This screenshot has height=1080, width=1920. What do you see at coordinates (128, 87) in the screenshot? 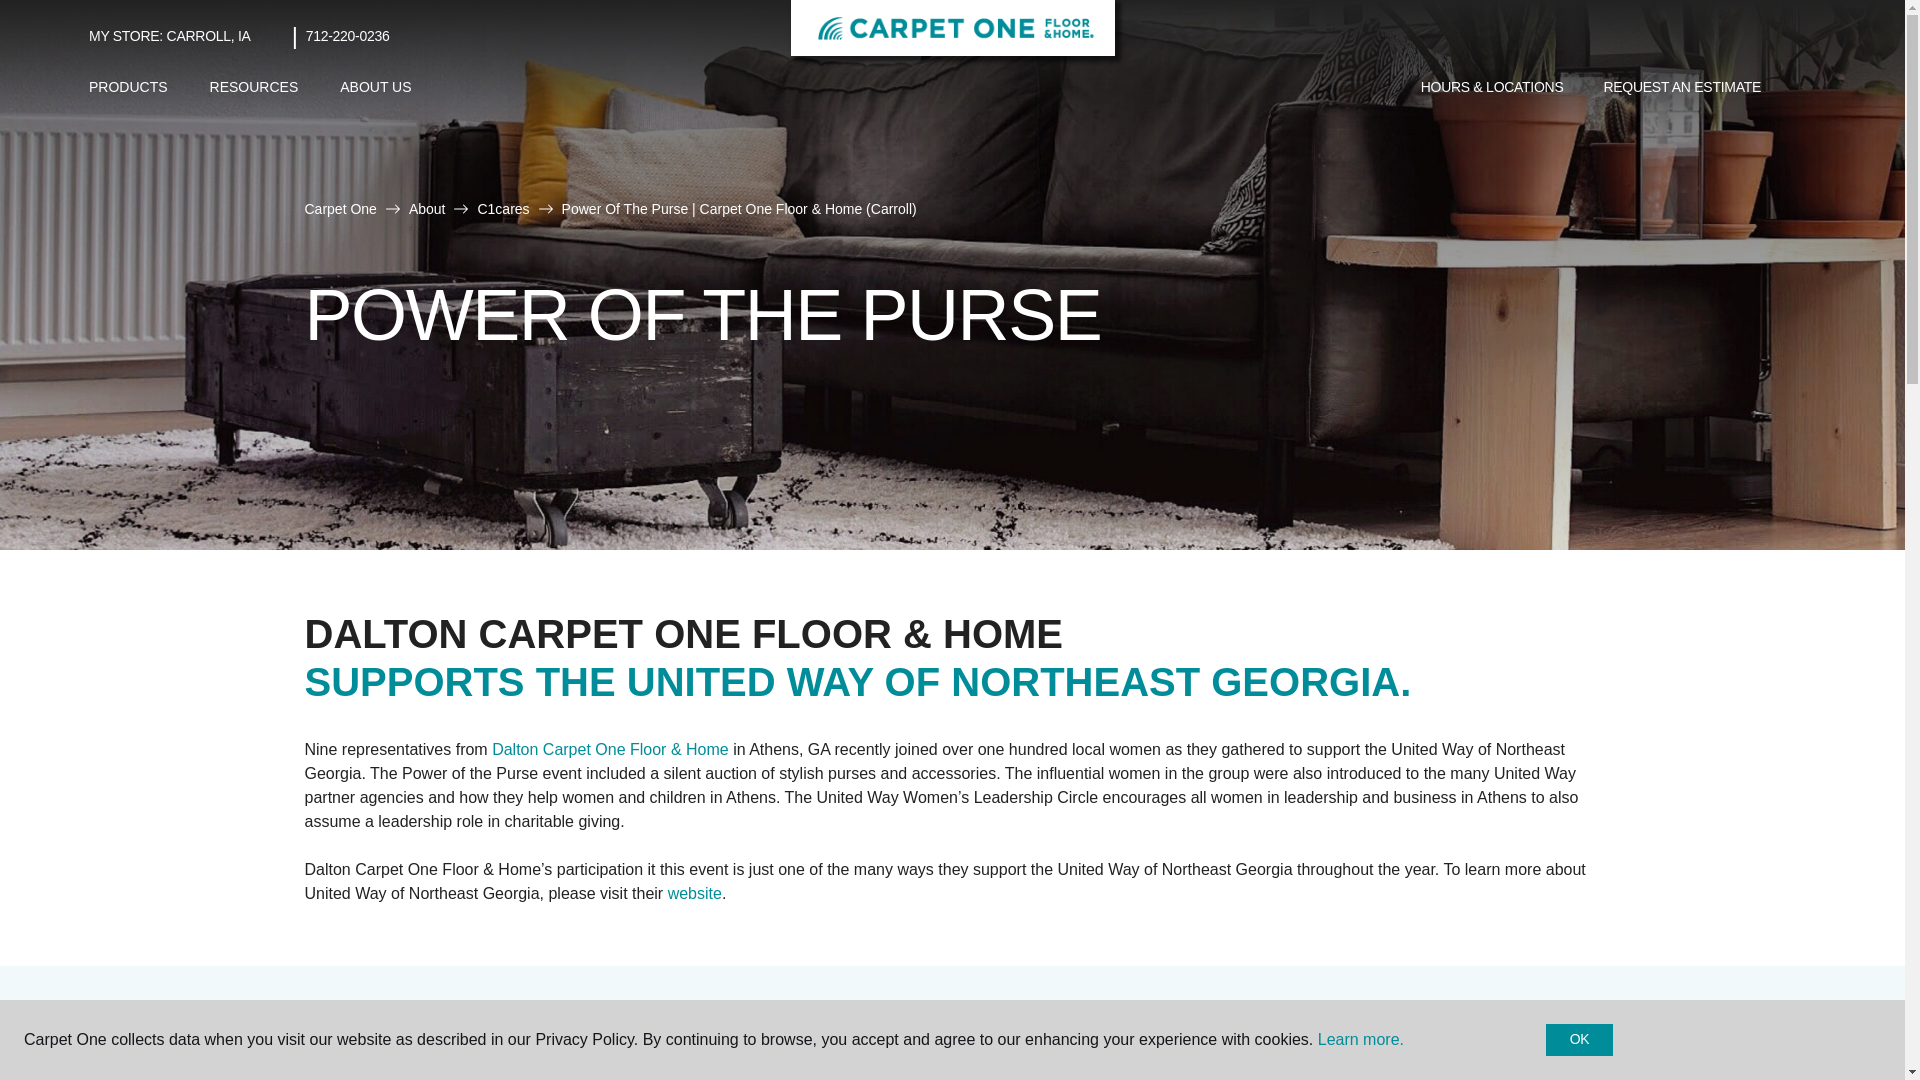
I see `PRODUCTS` at bounding box center [128, 87].